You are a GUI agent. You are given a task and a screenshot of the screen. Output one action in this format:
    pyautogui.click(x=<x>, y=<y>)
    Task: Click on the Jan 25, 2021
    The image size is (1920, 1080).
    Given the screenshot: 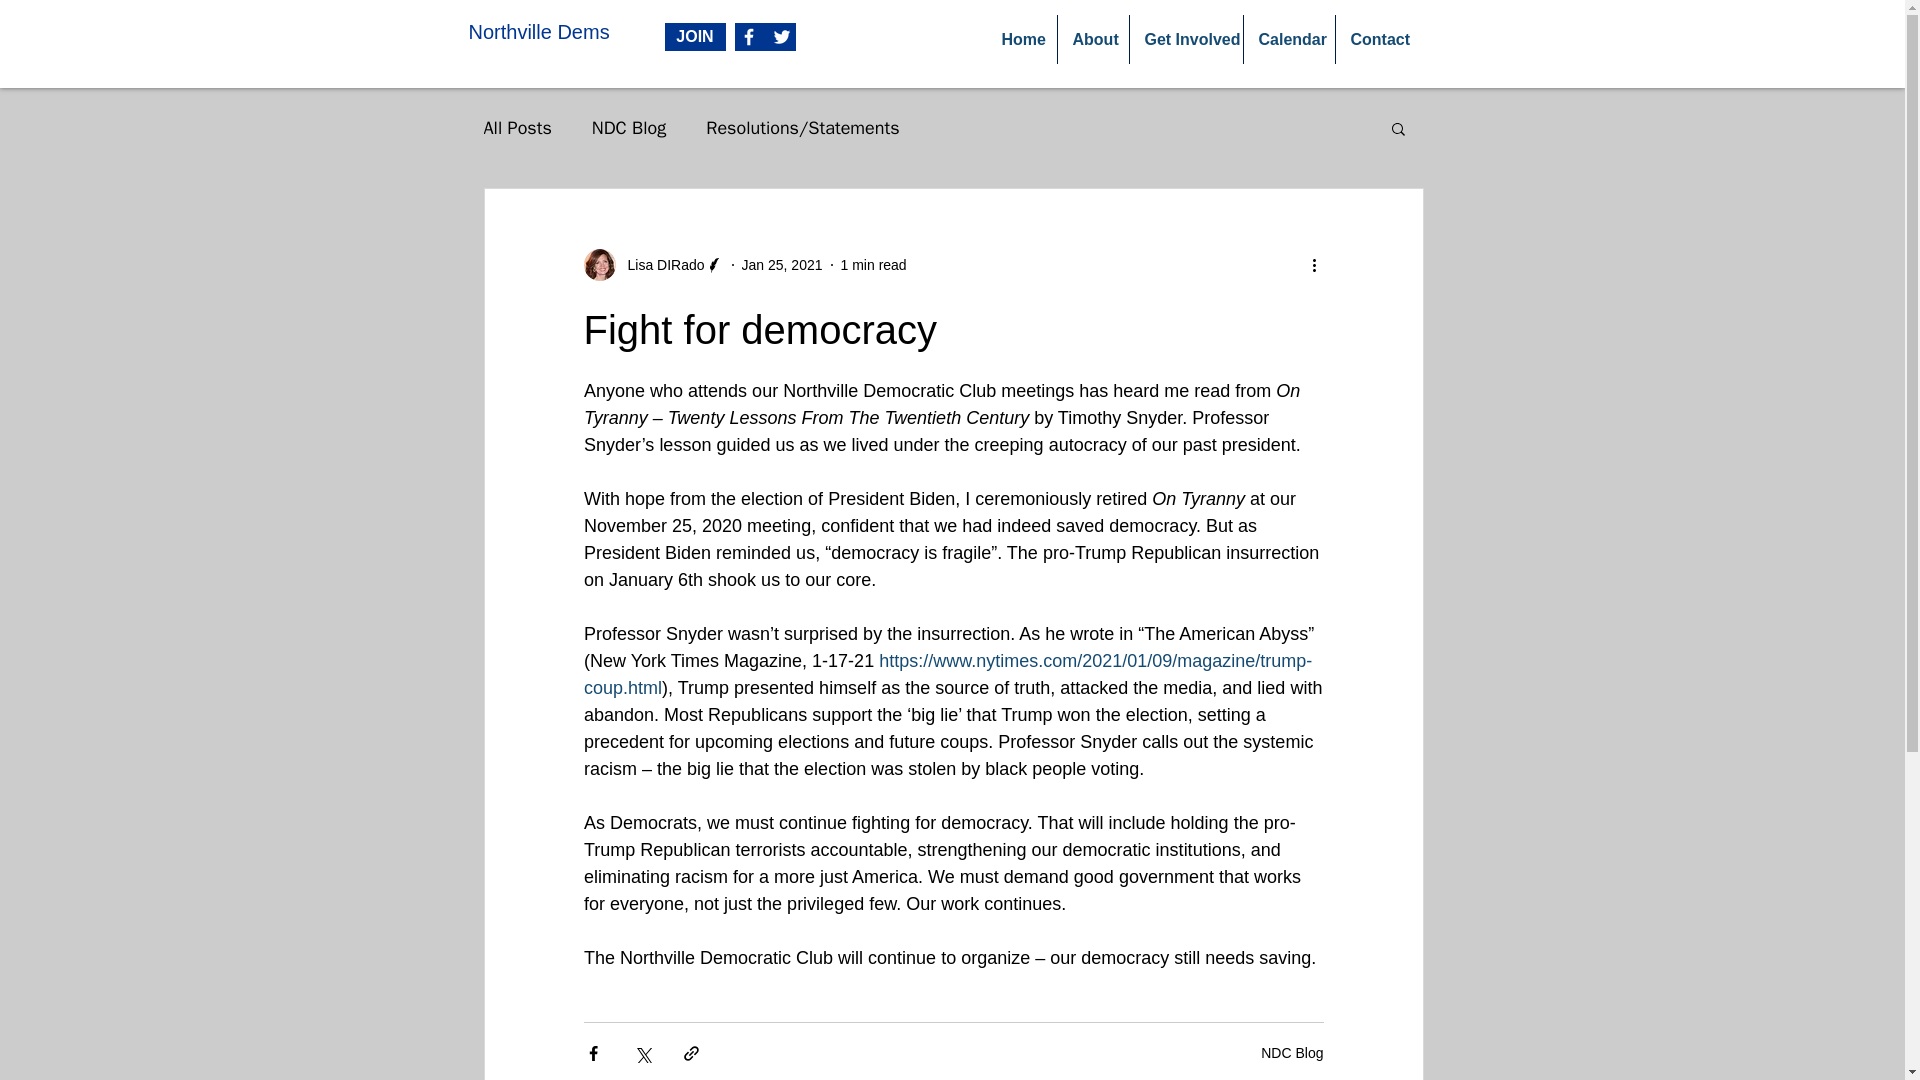 What is the action you would take?
    pyautogui.click(x=782, y=264)
    